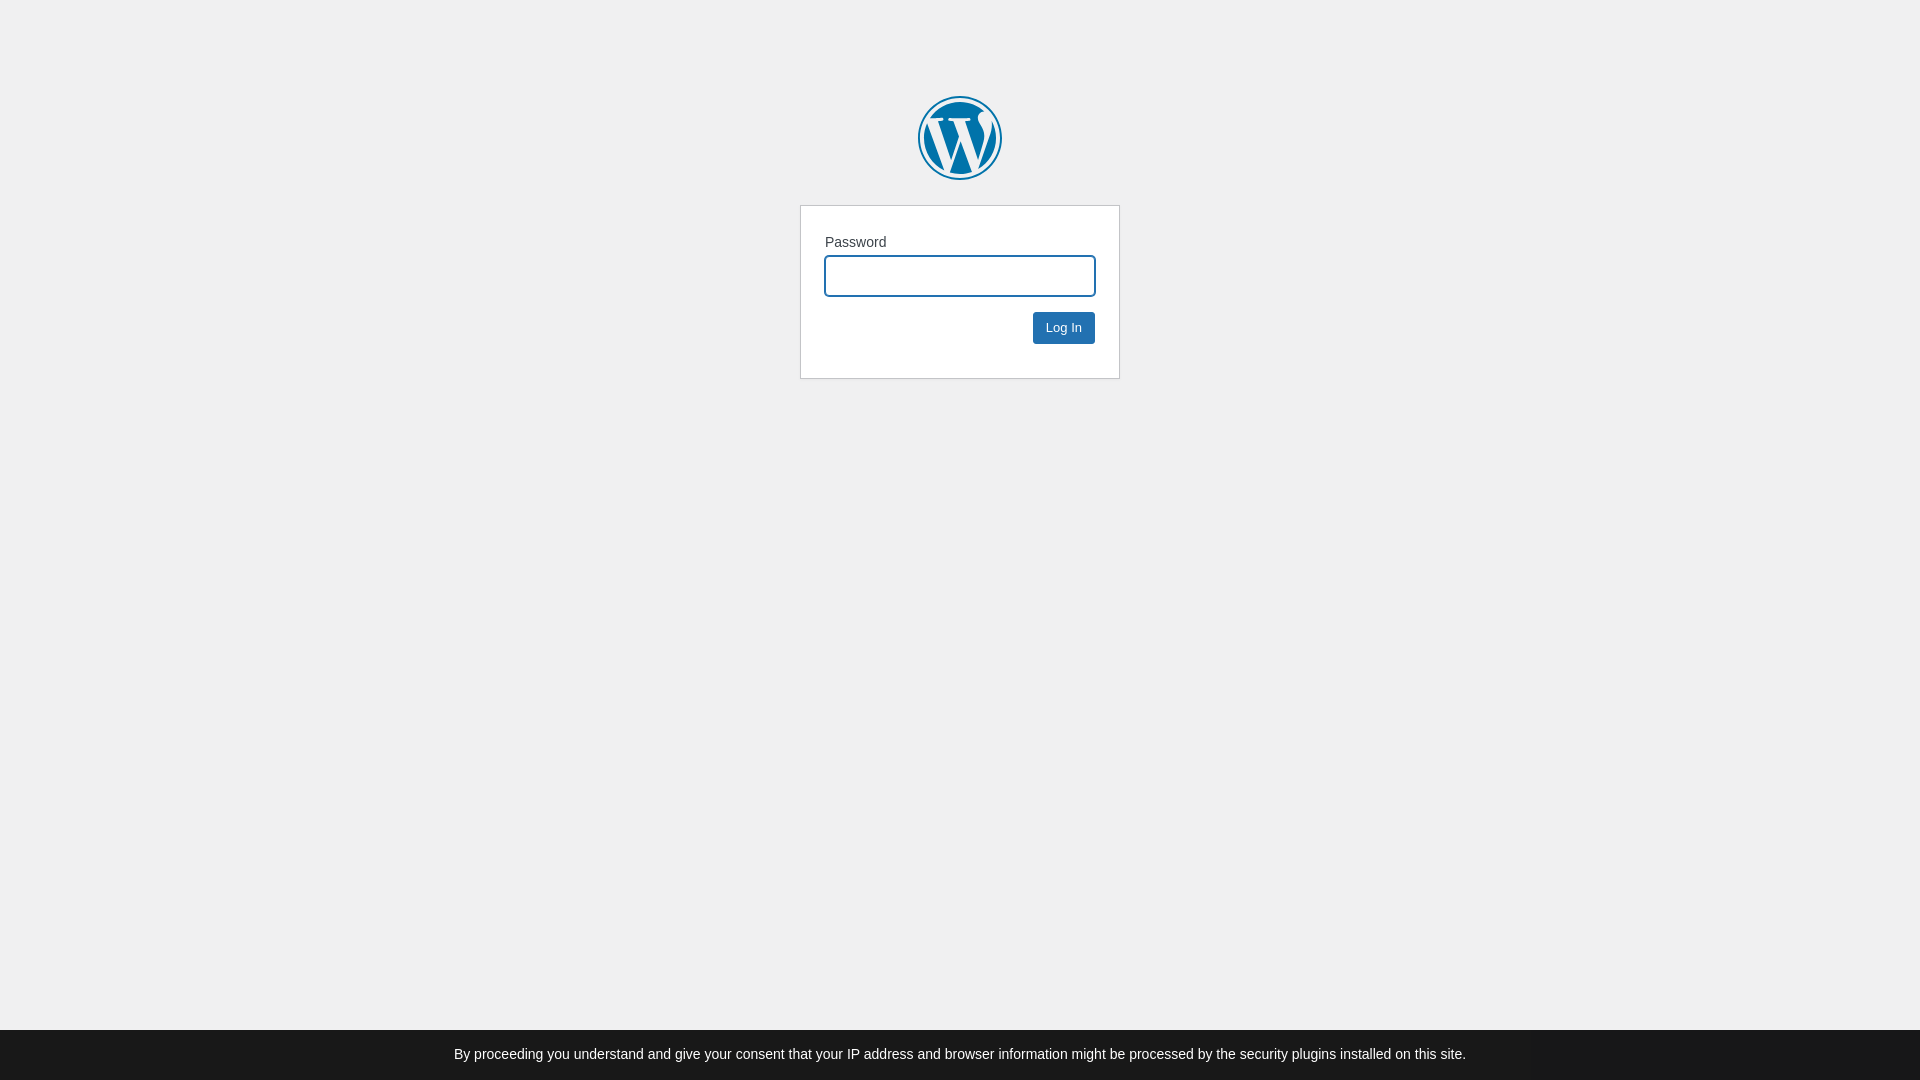 The width and height of the screenshot is (1920, 1080). I want to click on Automotive Properties REIT, so click(960, 138).